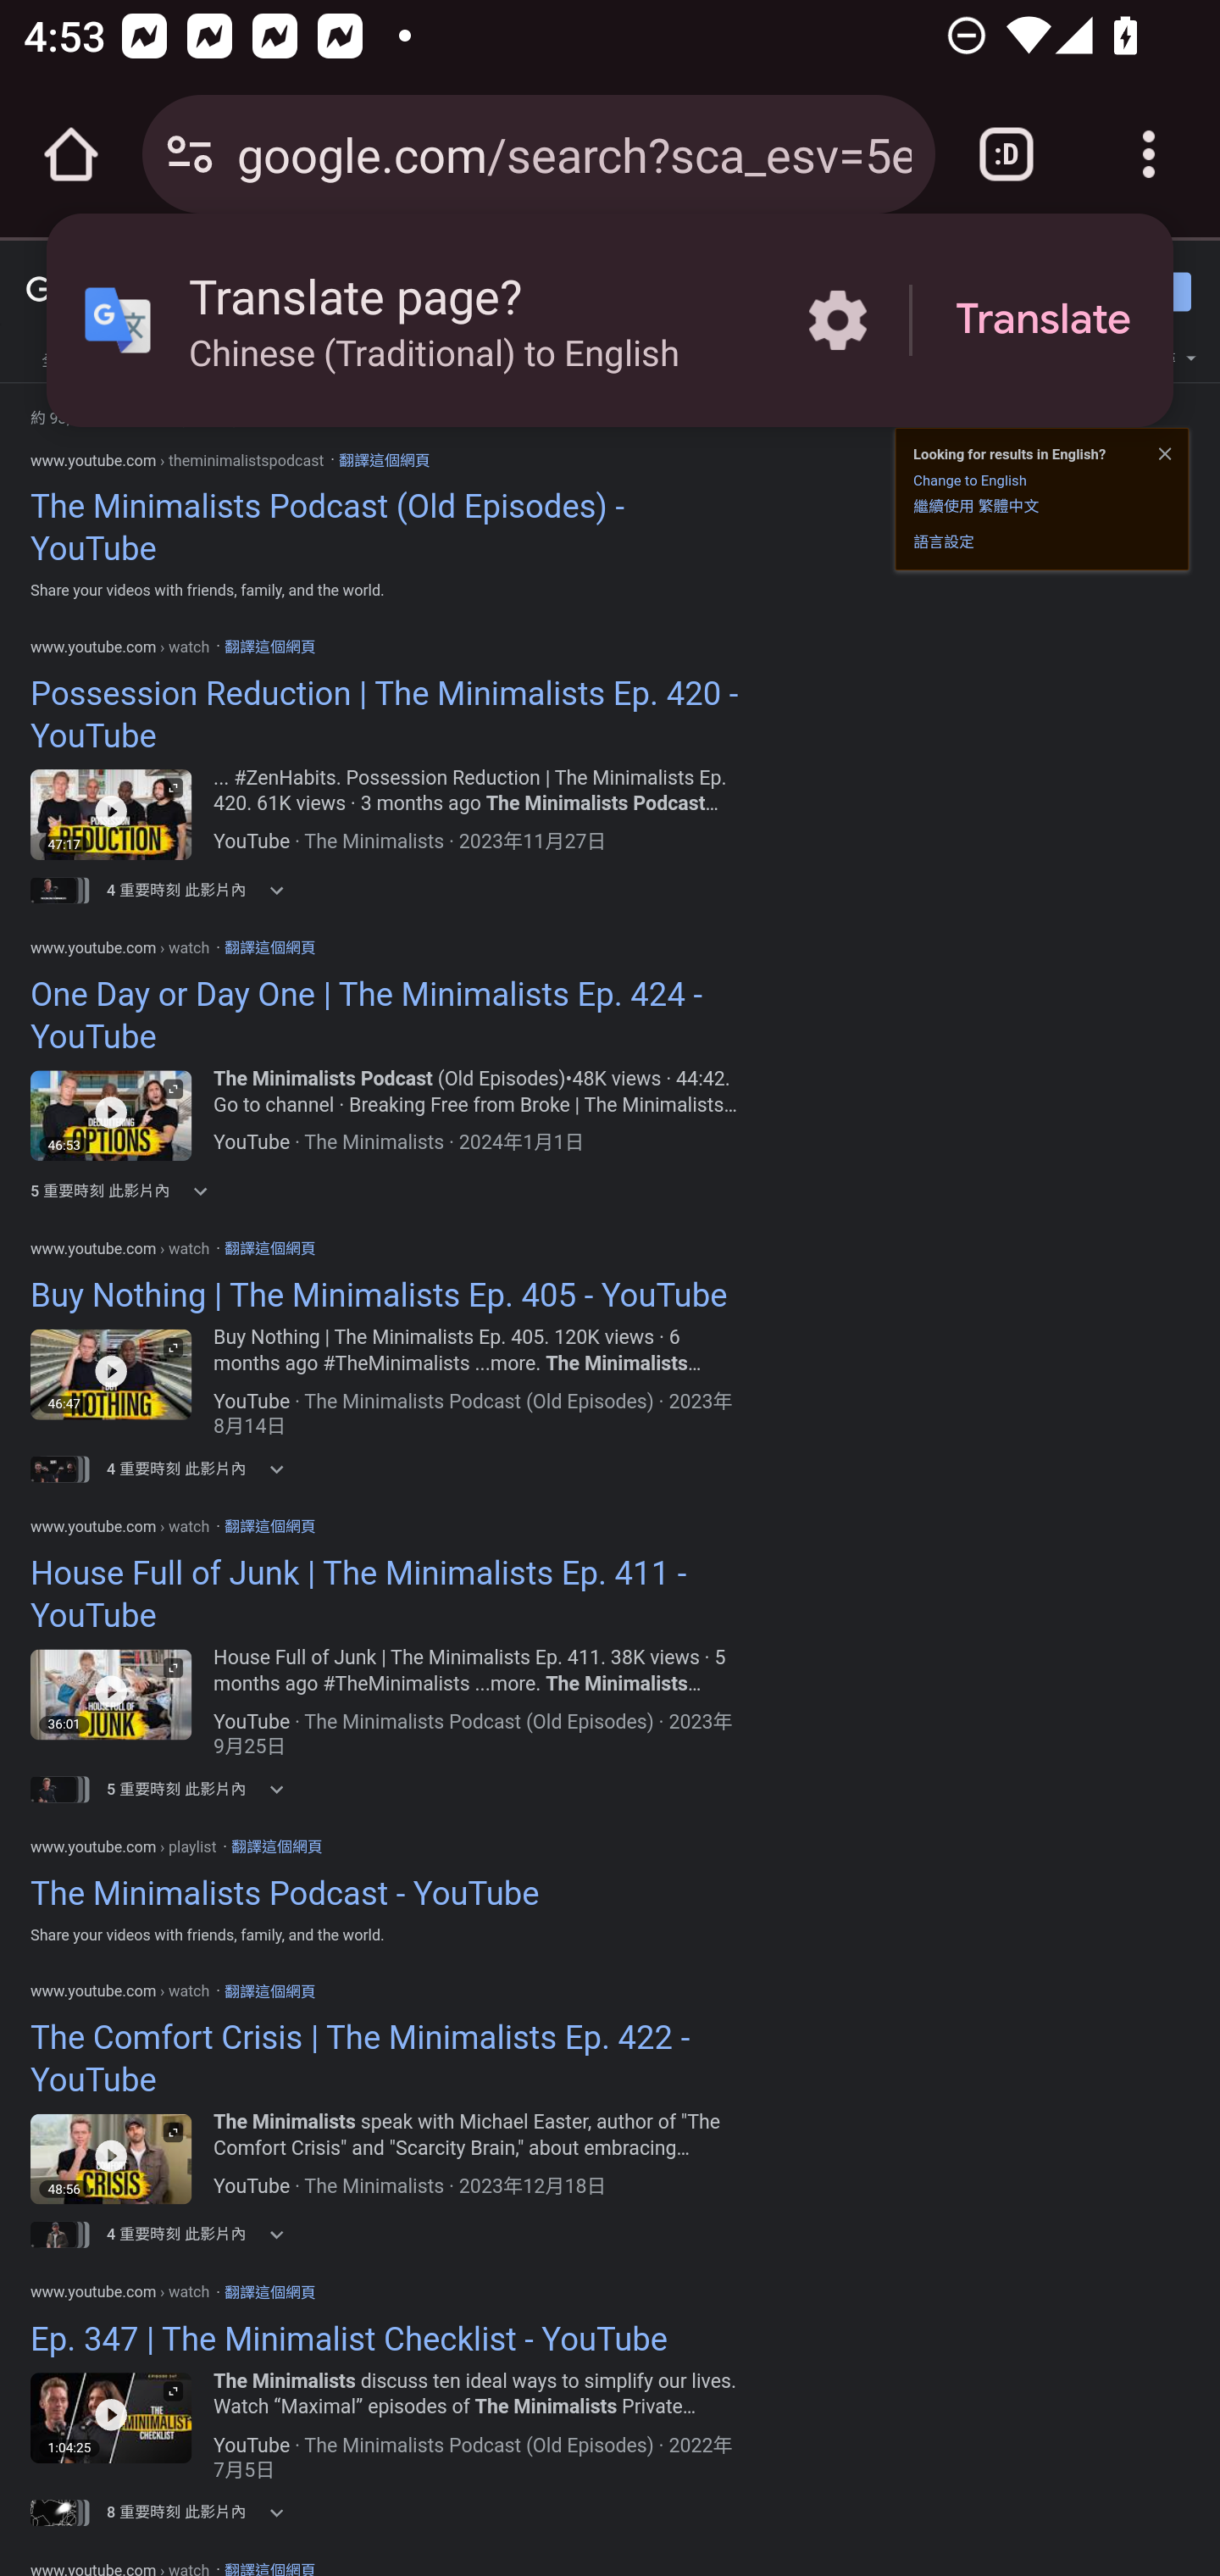 This screenshot has height=2576, width=1220. What do you see at coordinates (837, 320) in the screenshot?
I see `More options in the Translate page?` at bounding box center [837, 320].